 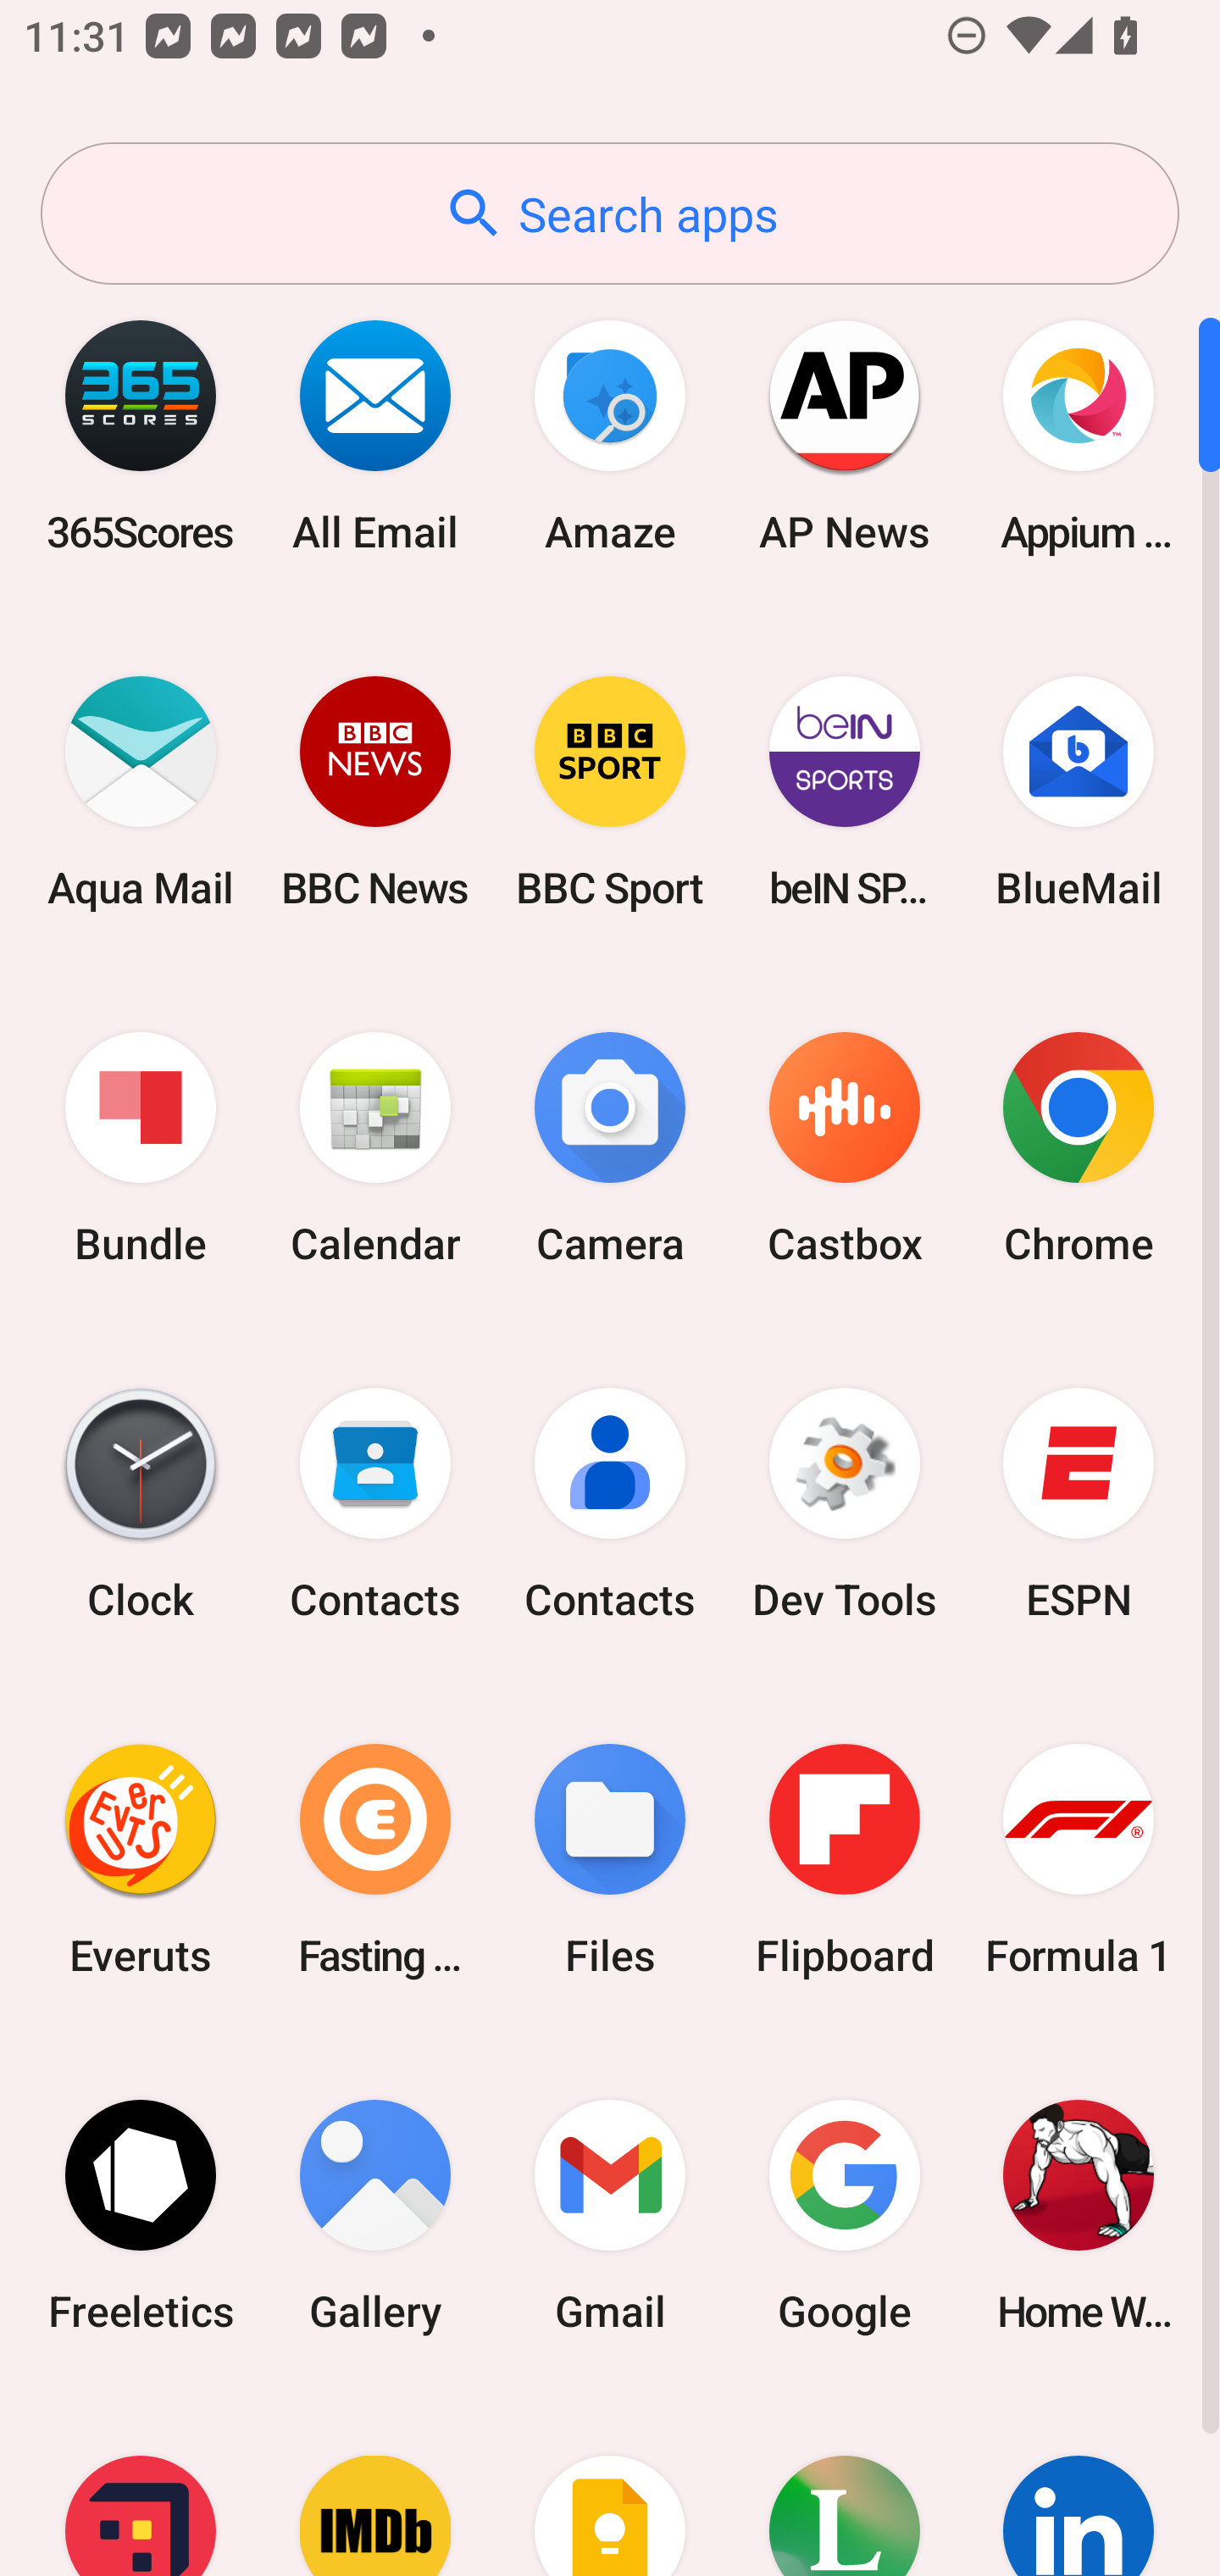 I want to click on 365Scores, so click(x=141, y=436).